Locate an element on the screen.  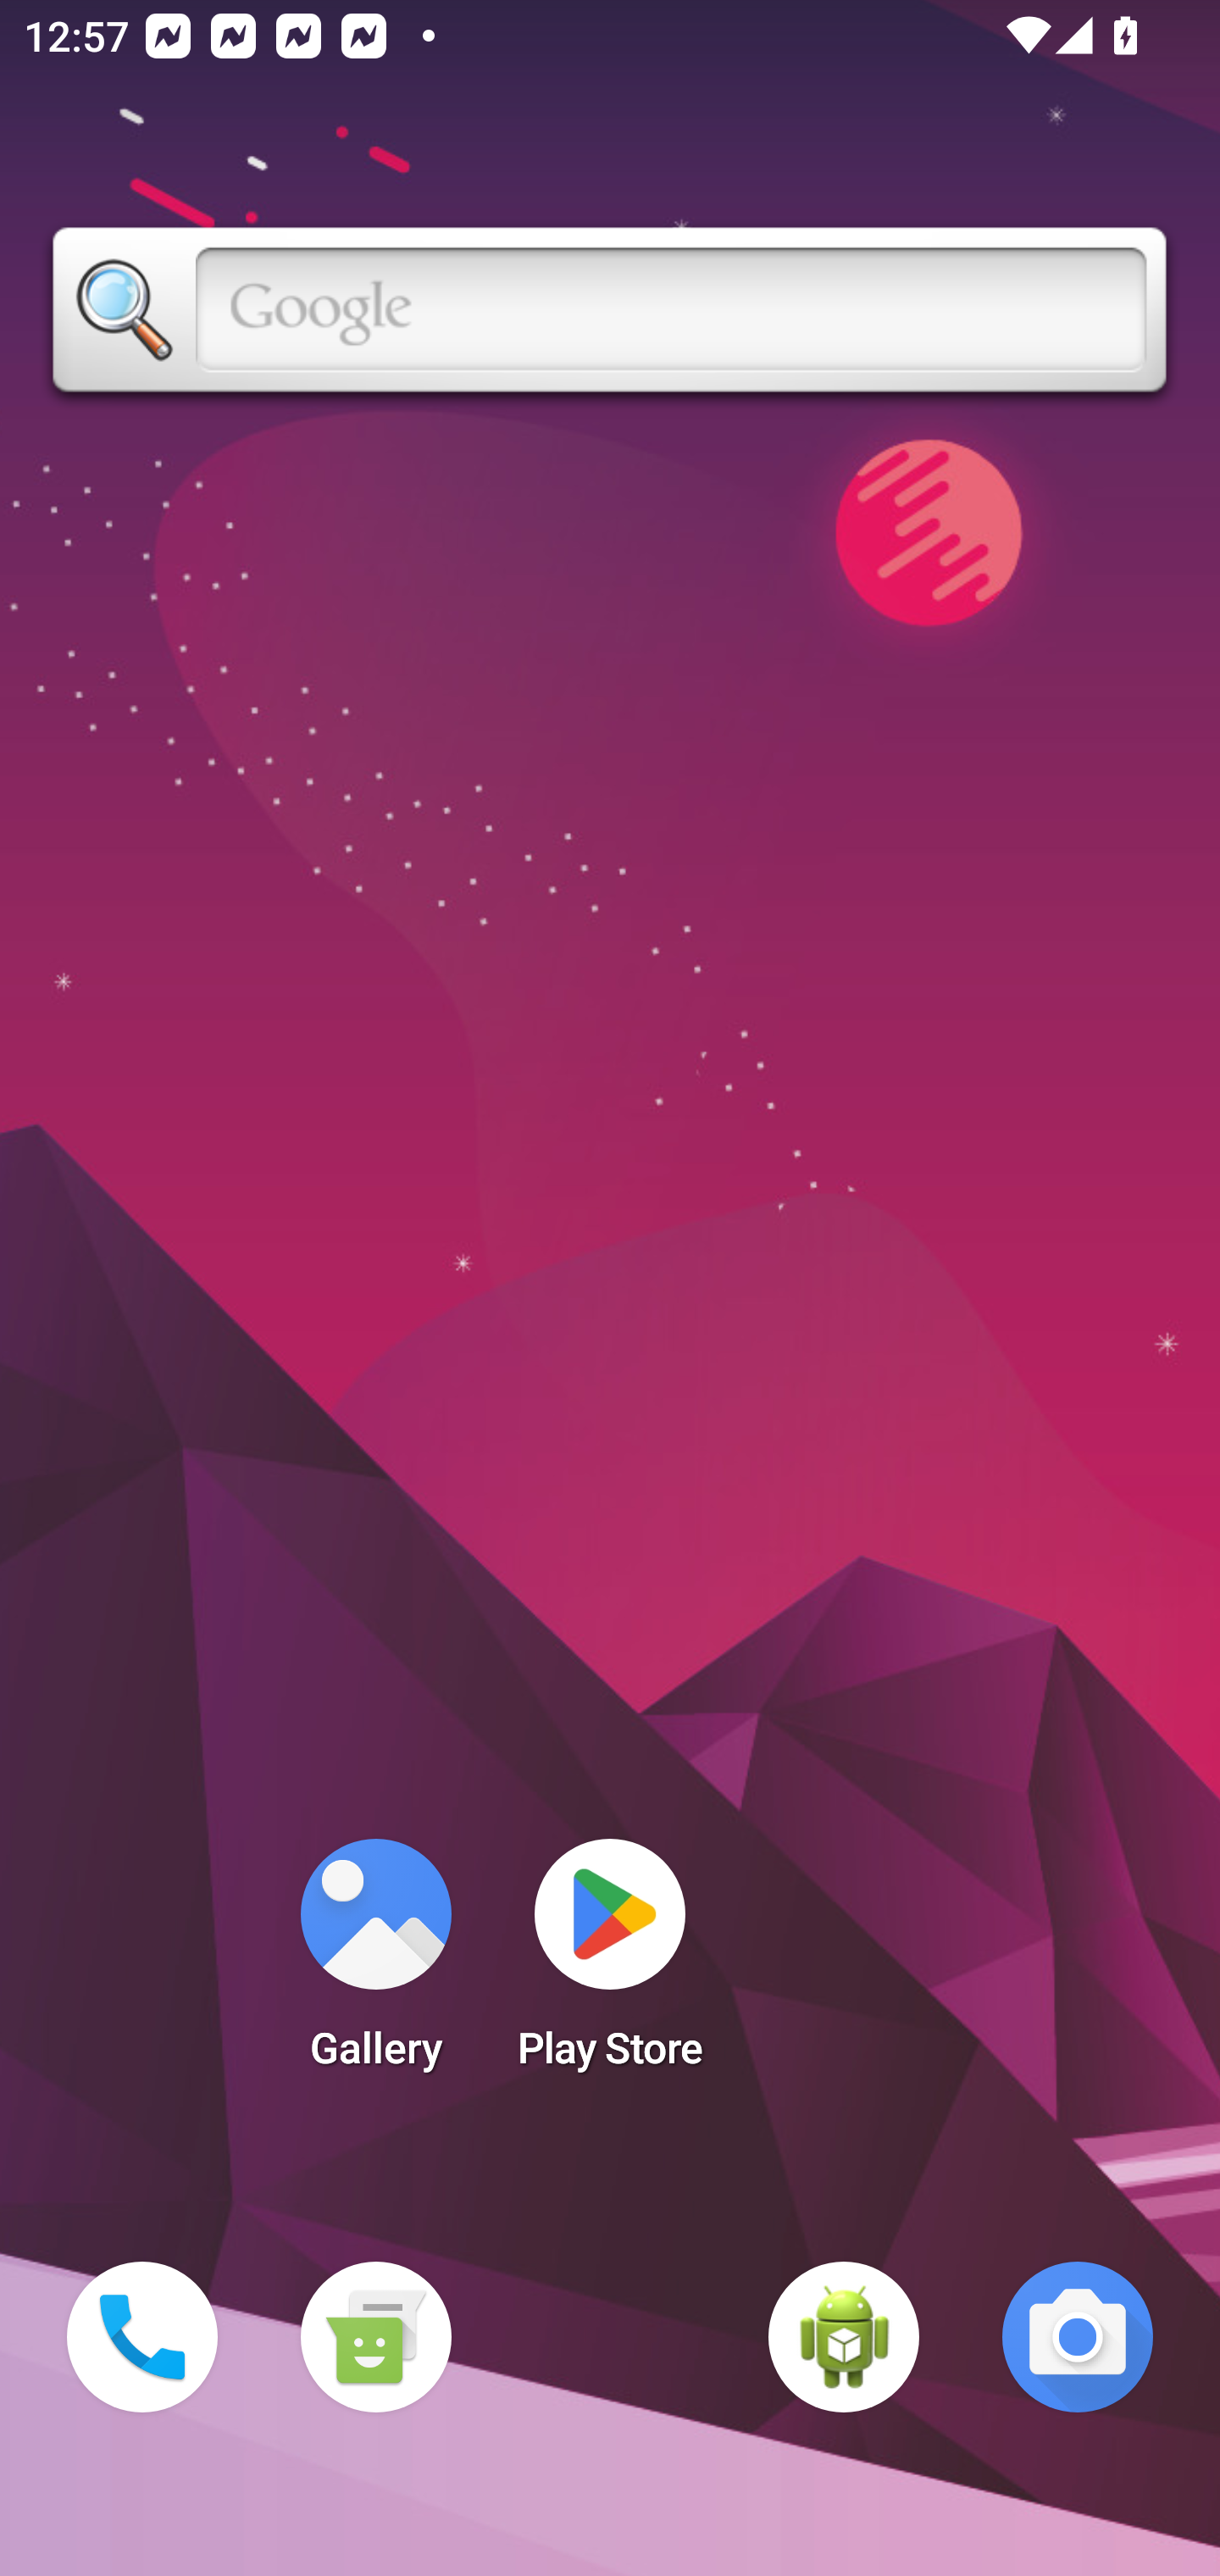
Messaging is located at coordinates (375, 2337).